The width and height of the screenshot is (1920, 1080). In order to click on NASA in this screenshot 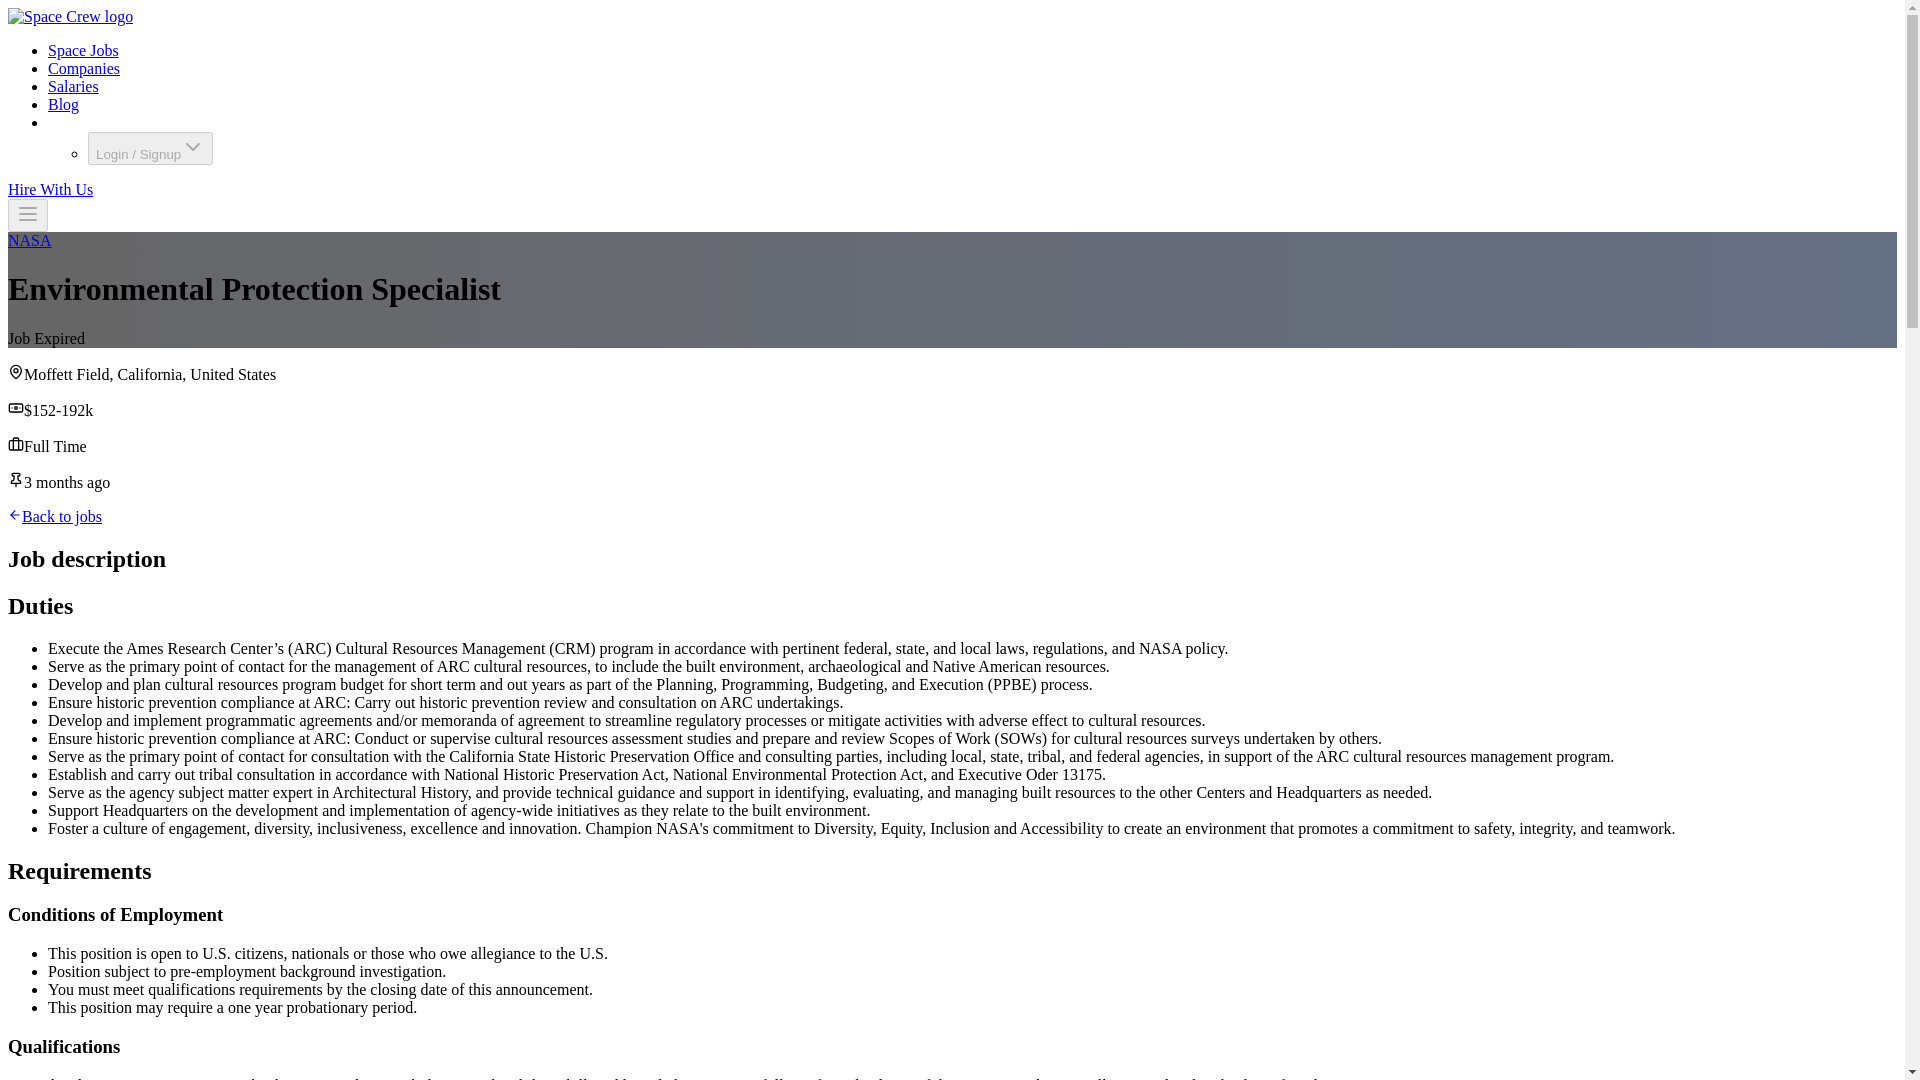, I will do `click(29, 240)`.